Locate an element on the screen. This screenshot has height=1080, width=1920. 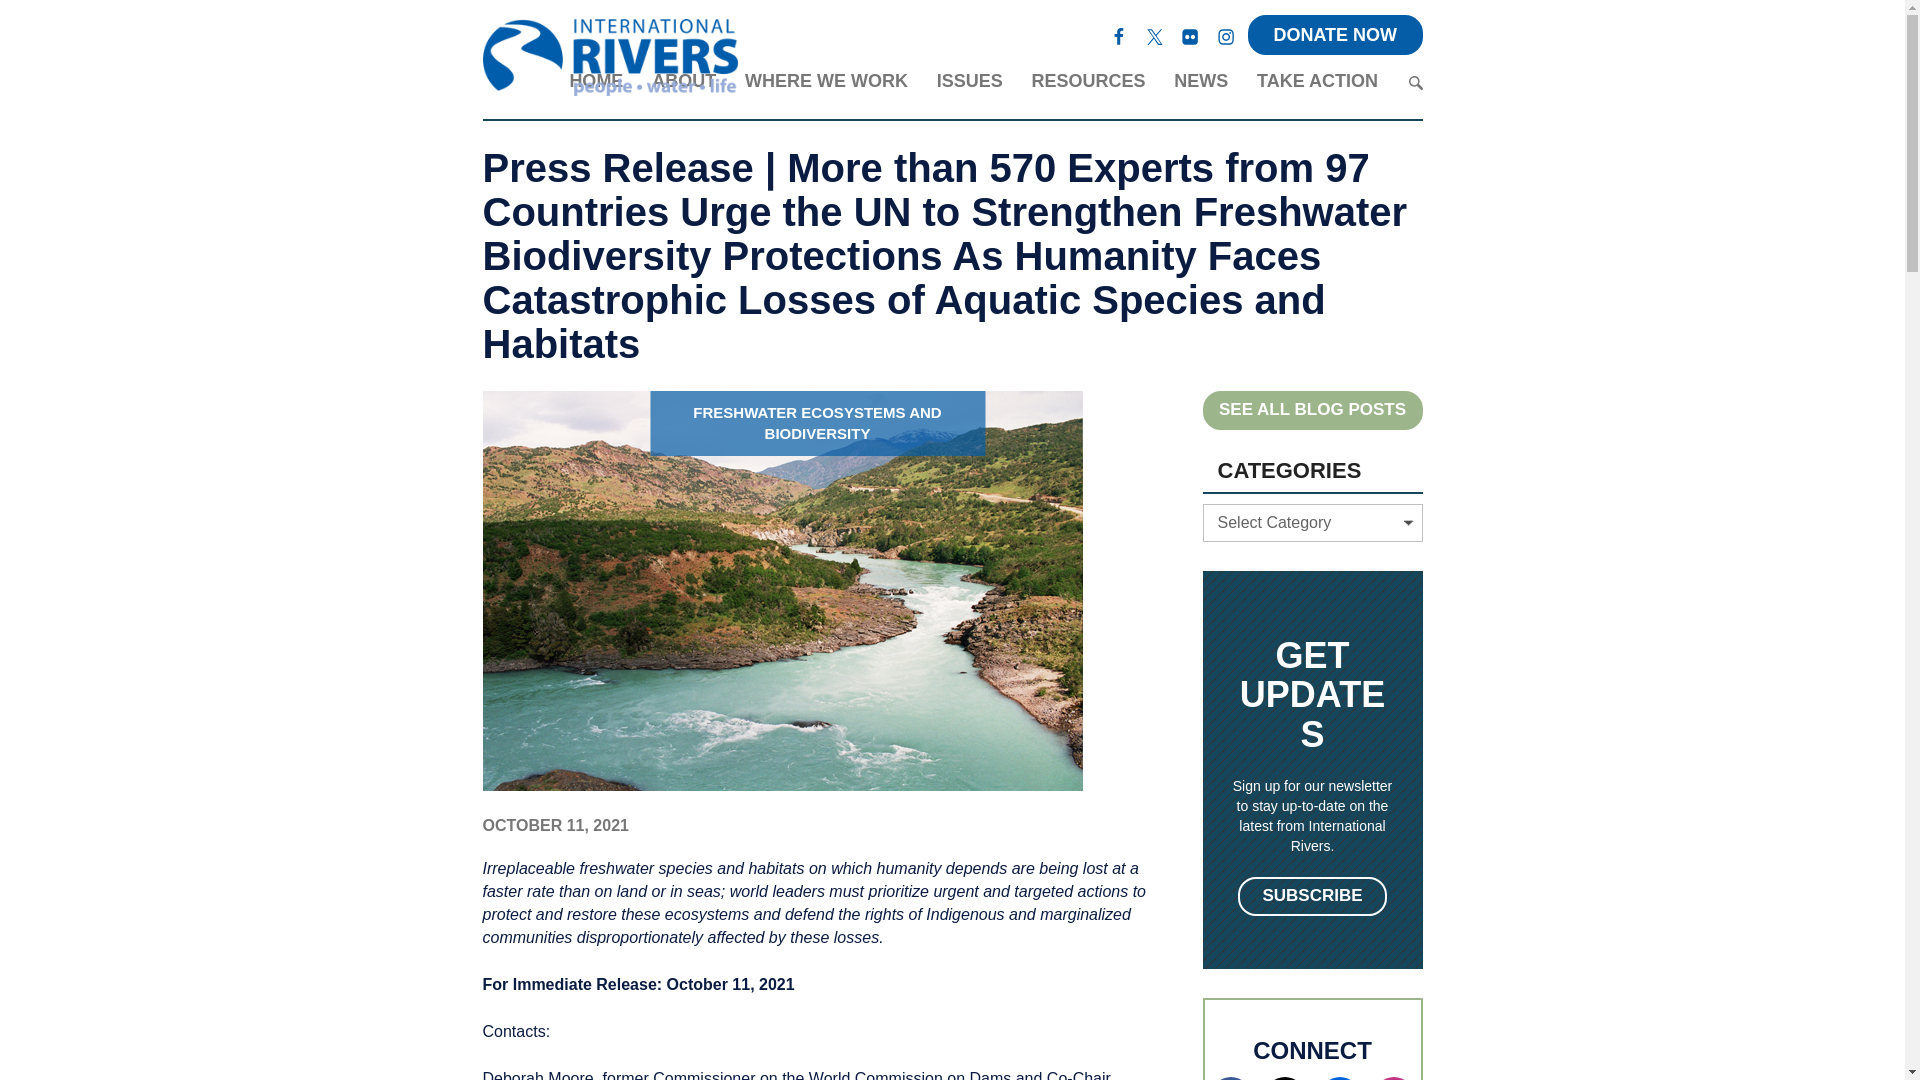
International Rivers is located at coordinates (609, 60).